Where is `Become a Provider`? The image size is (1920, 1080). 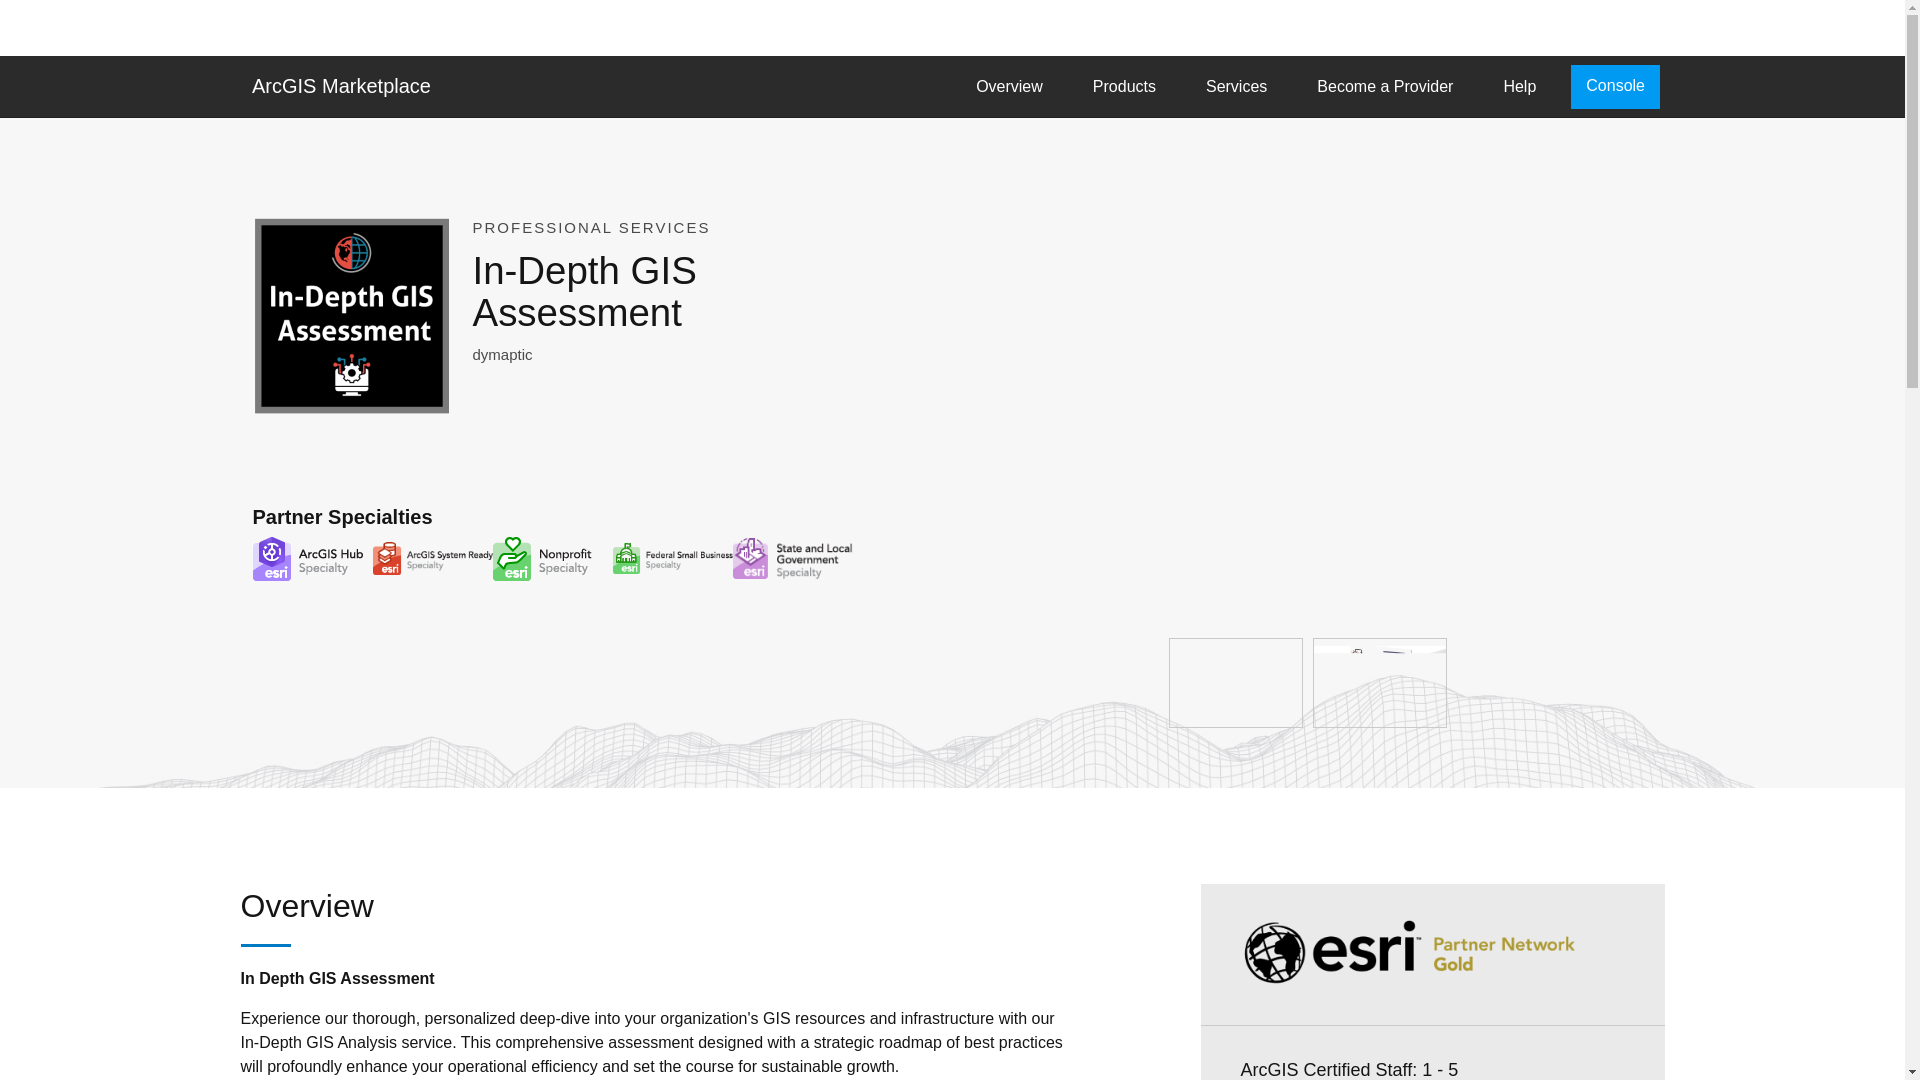
Become a Provider is located at coordinates (1385, 86).